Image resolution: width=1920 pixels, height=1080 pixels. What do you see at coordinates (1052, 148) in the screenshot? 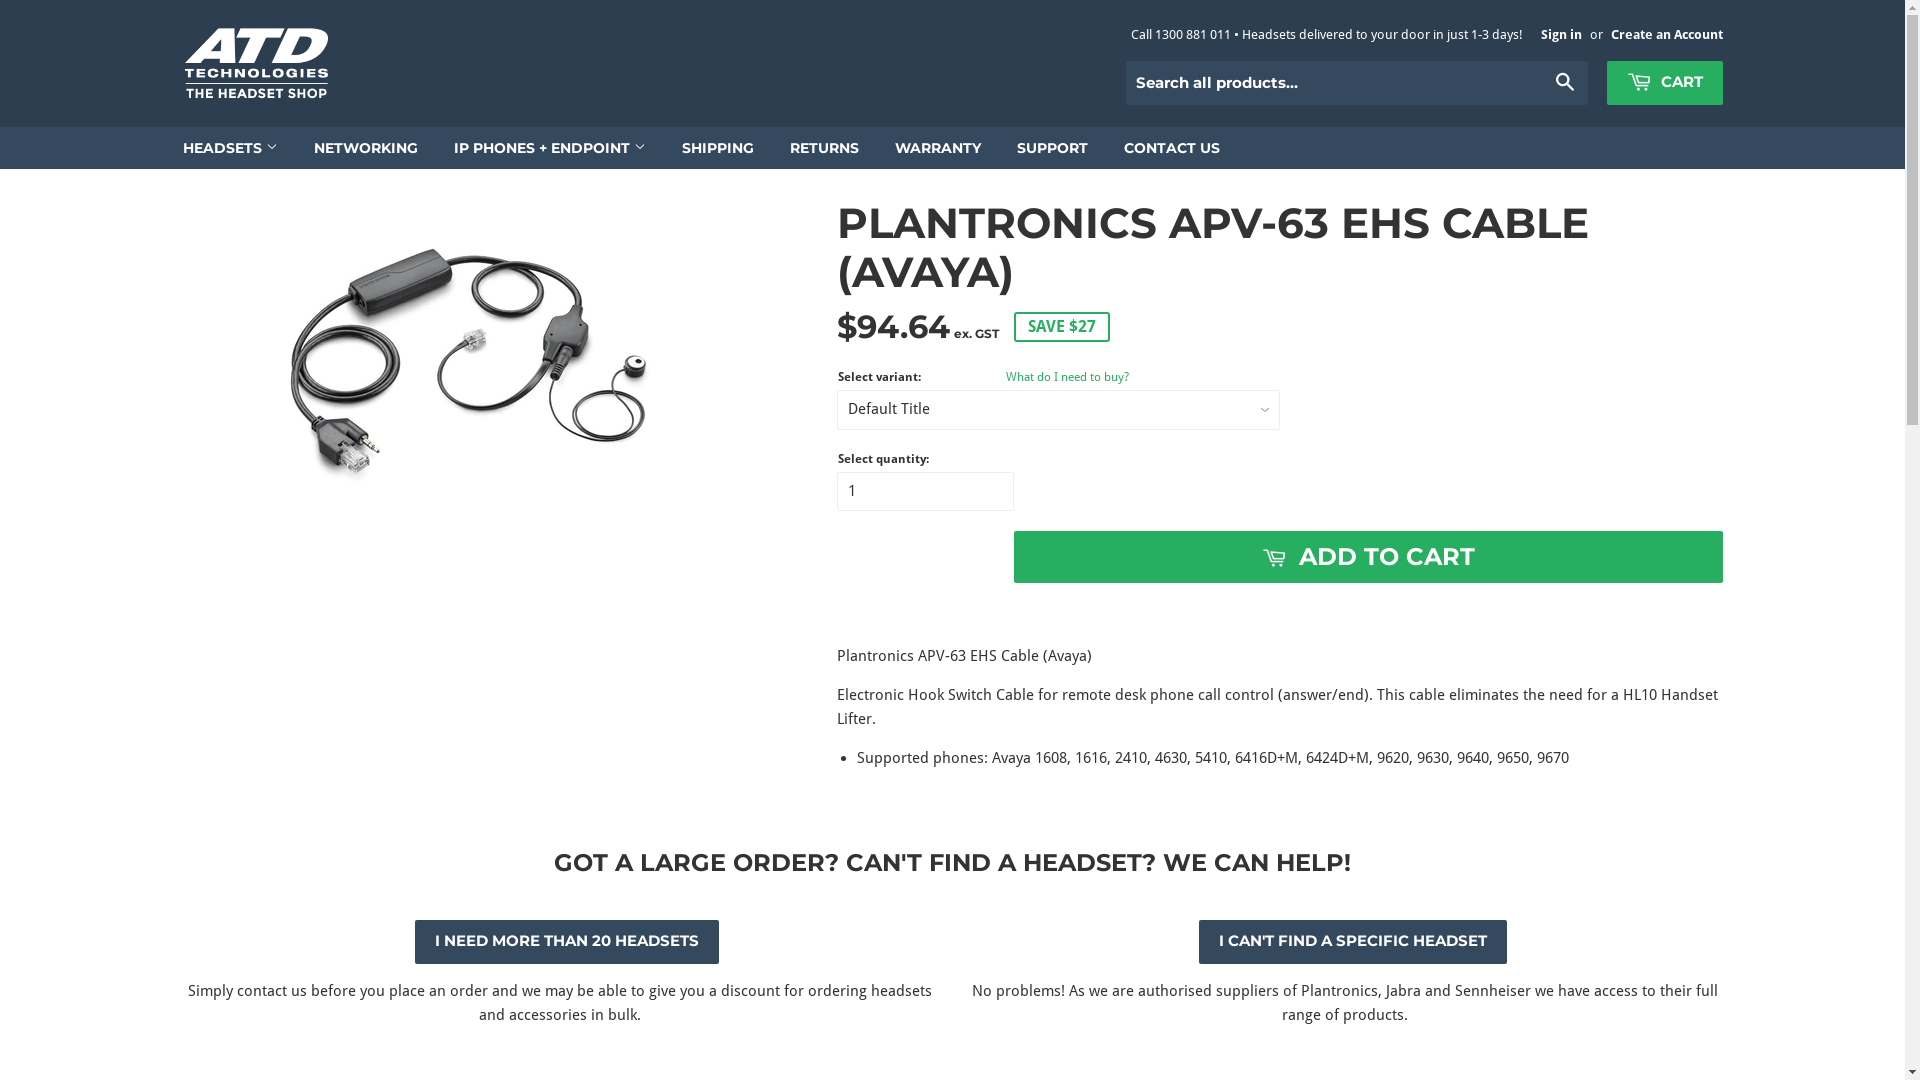
I see `SUPPORT` at bounding box center [1052, 148].